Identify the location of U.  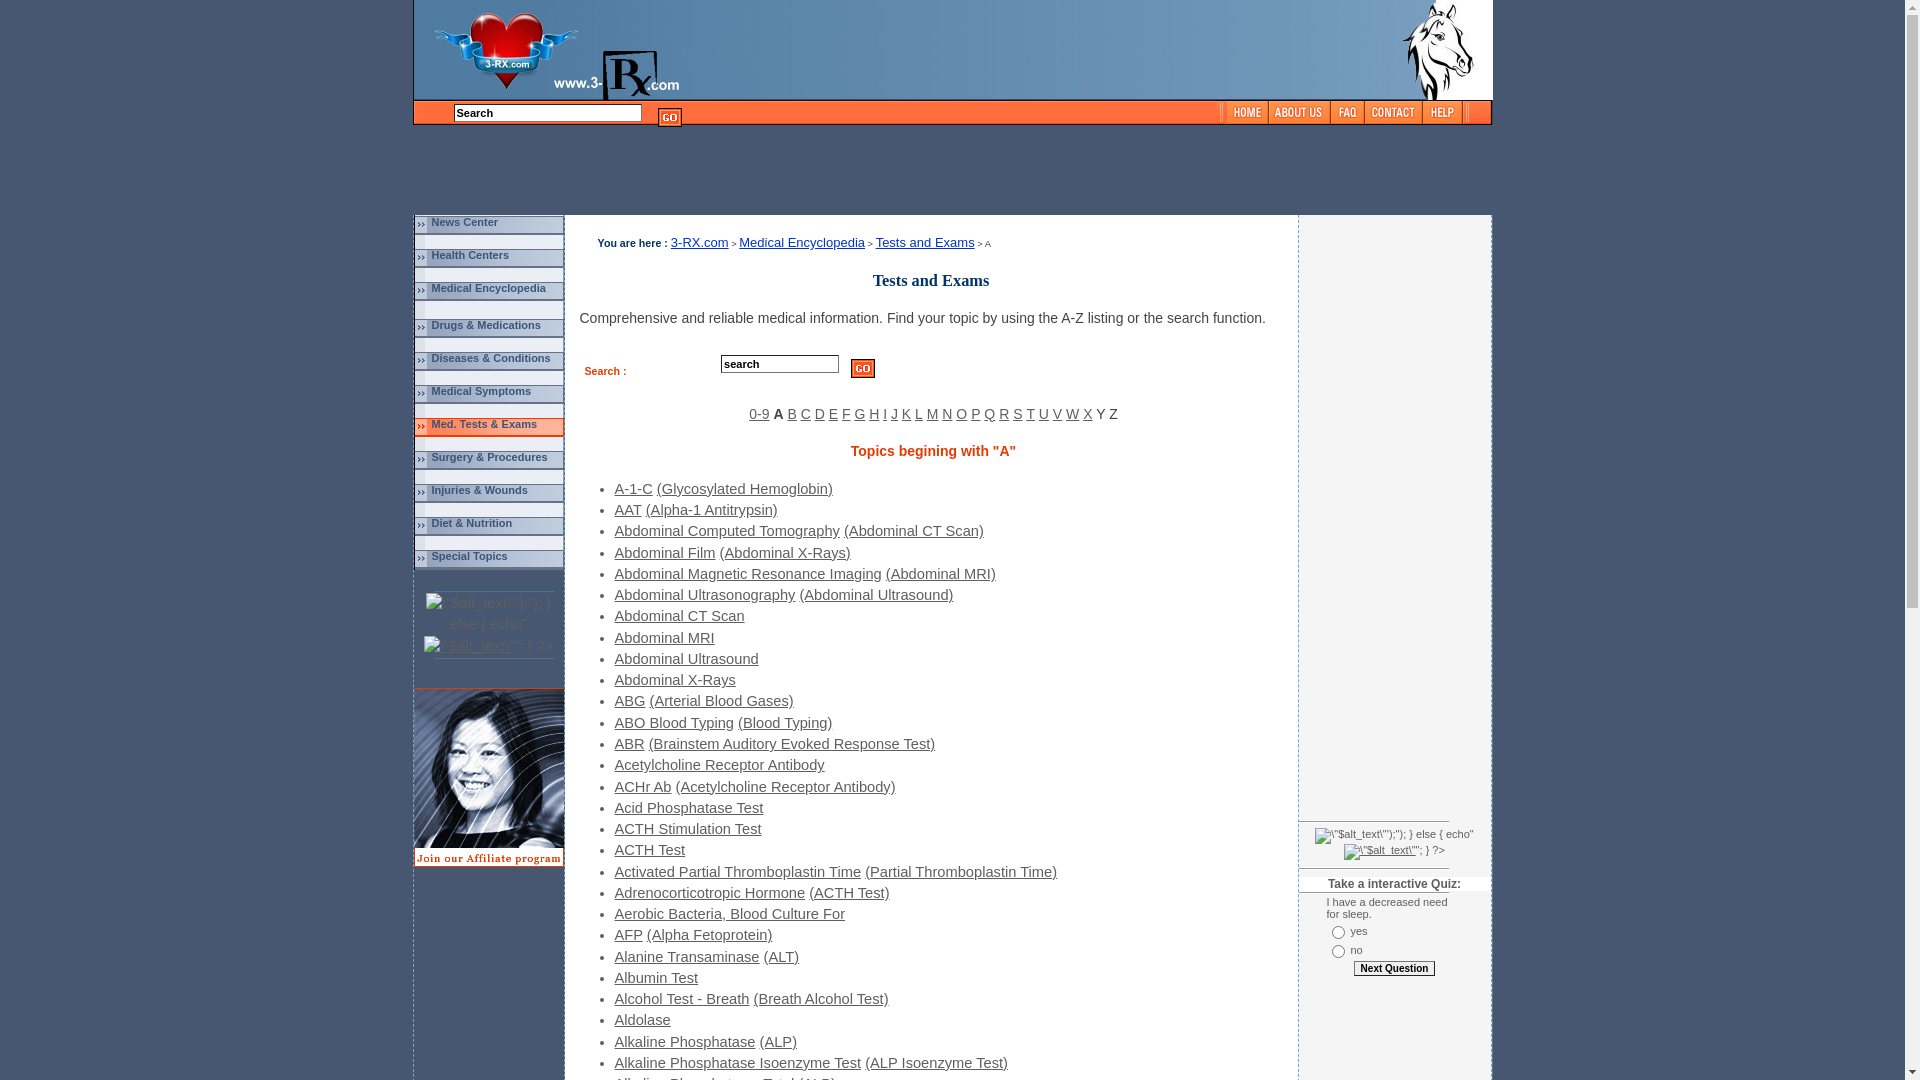
(1044, 414).